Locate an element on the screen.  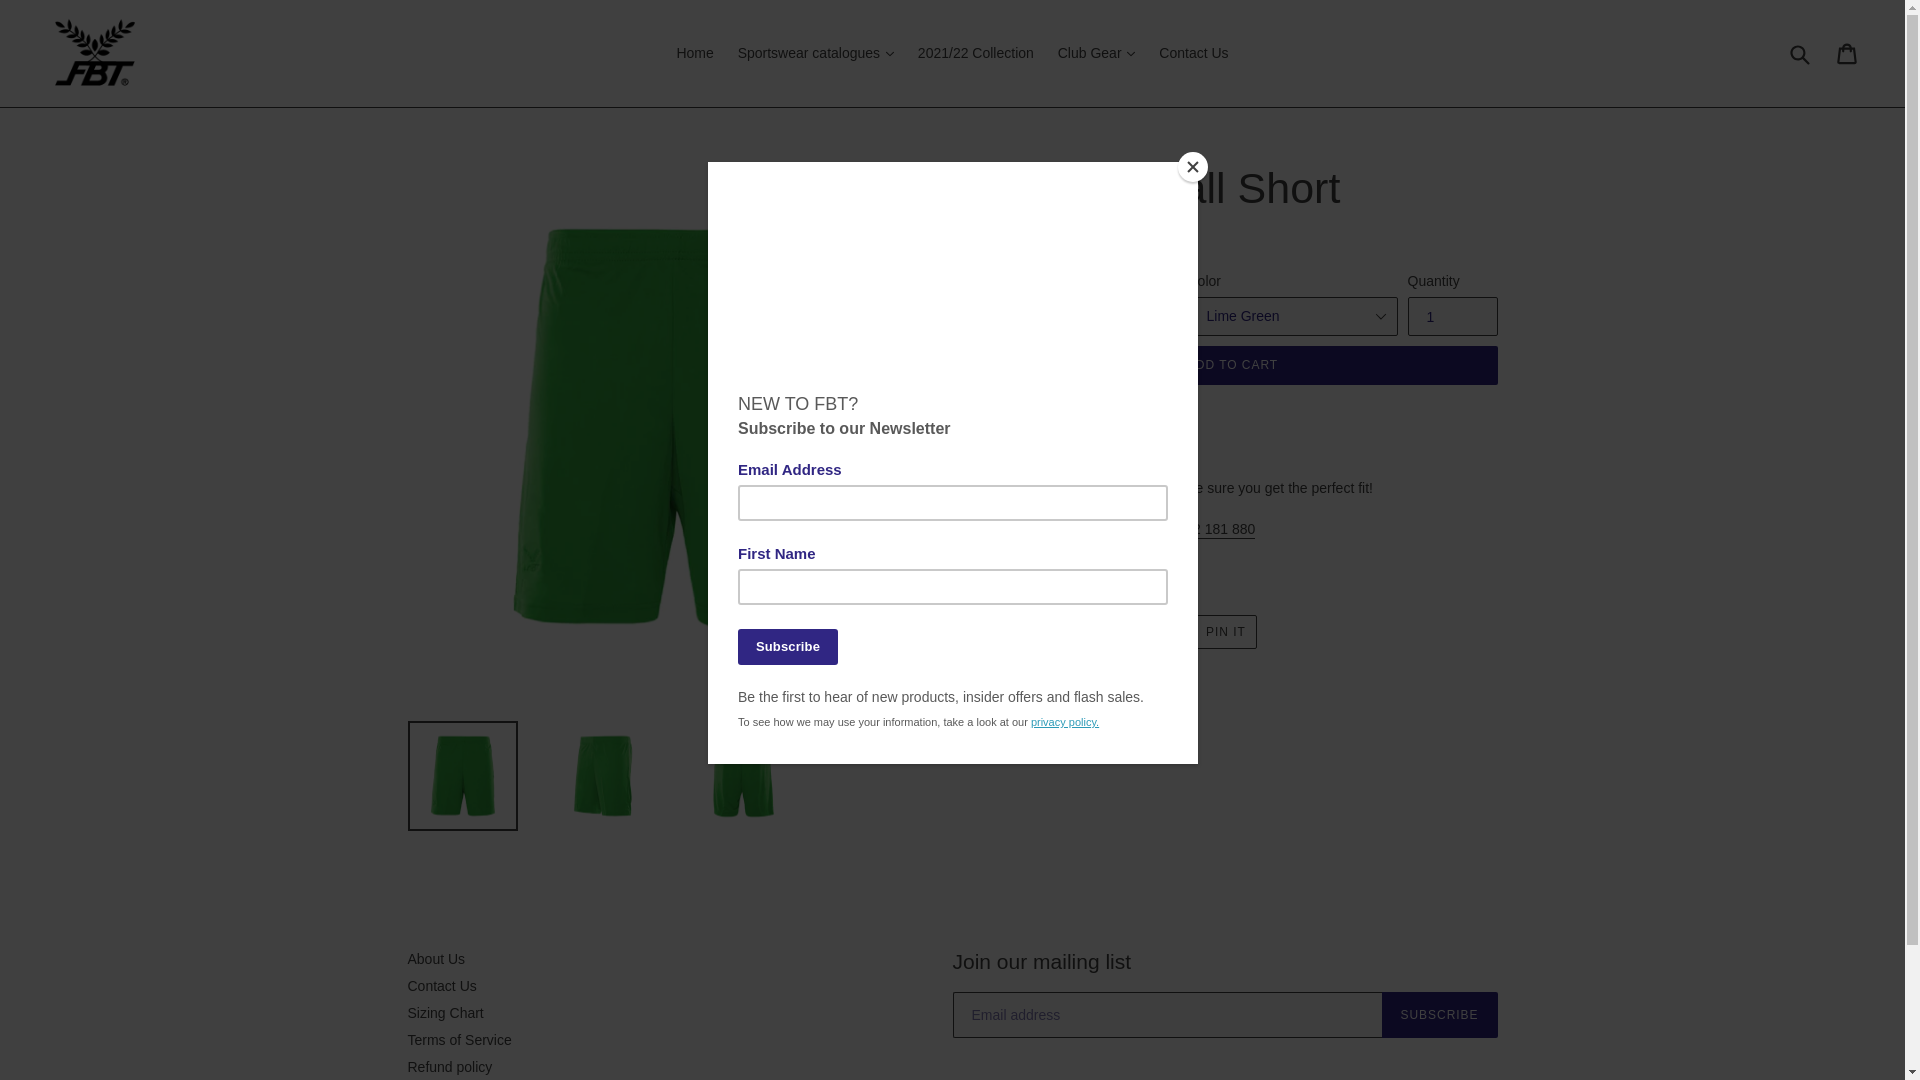
PIN IT
PIN ON PINTEREST is located at coordinates (1214, 633).